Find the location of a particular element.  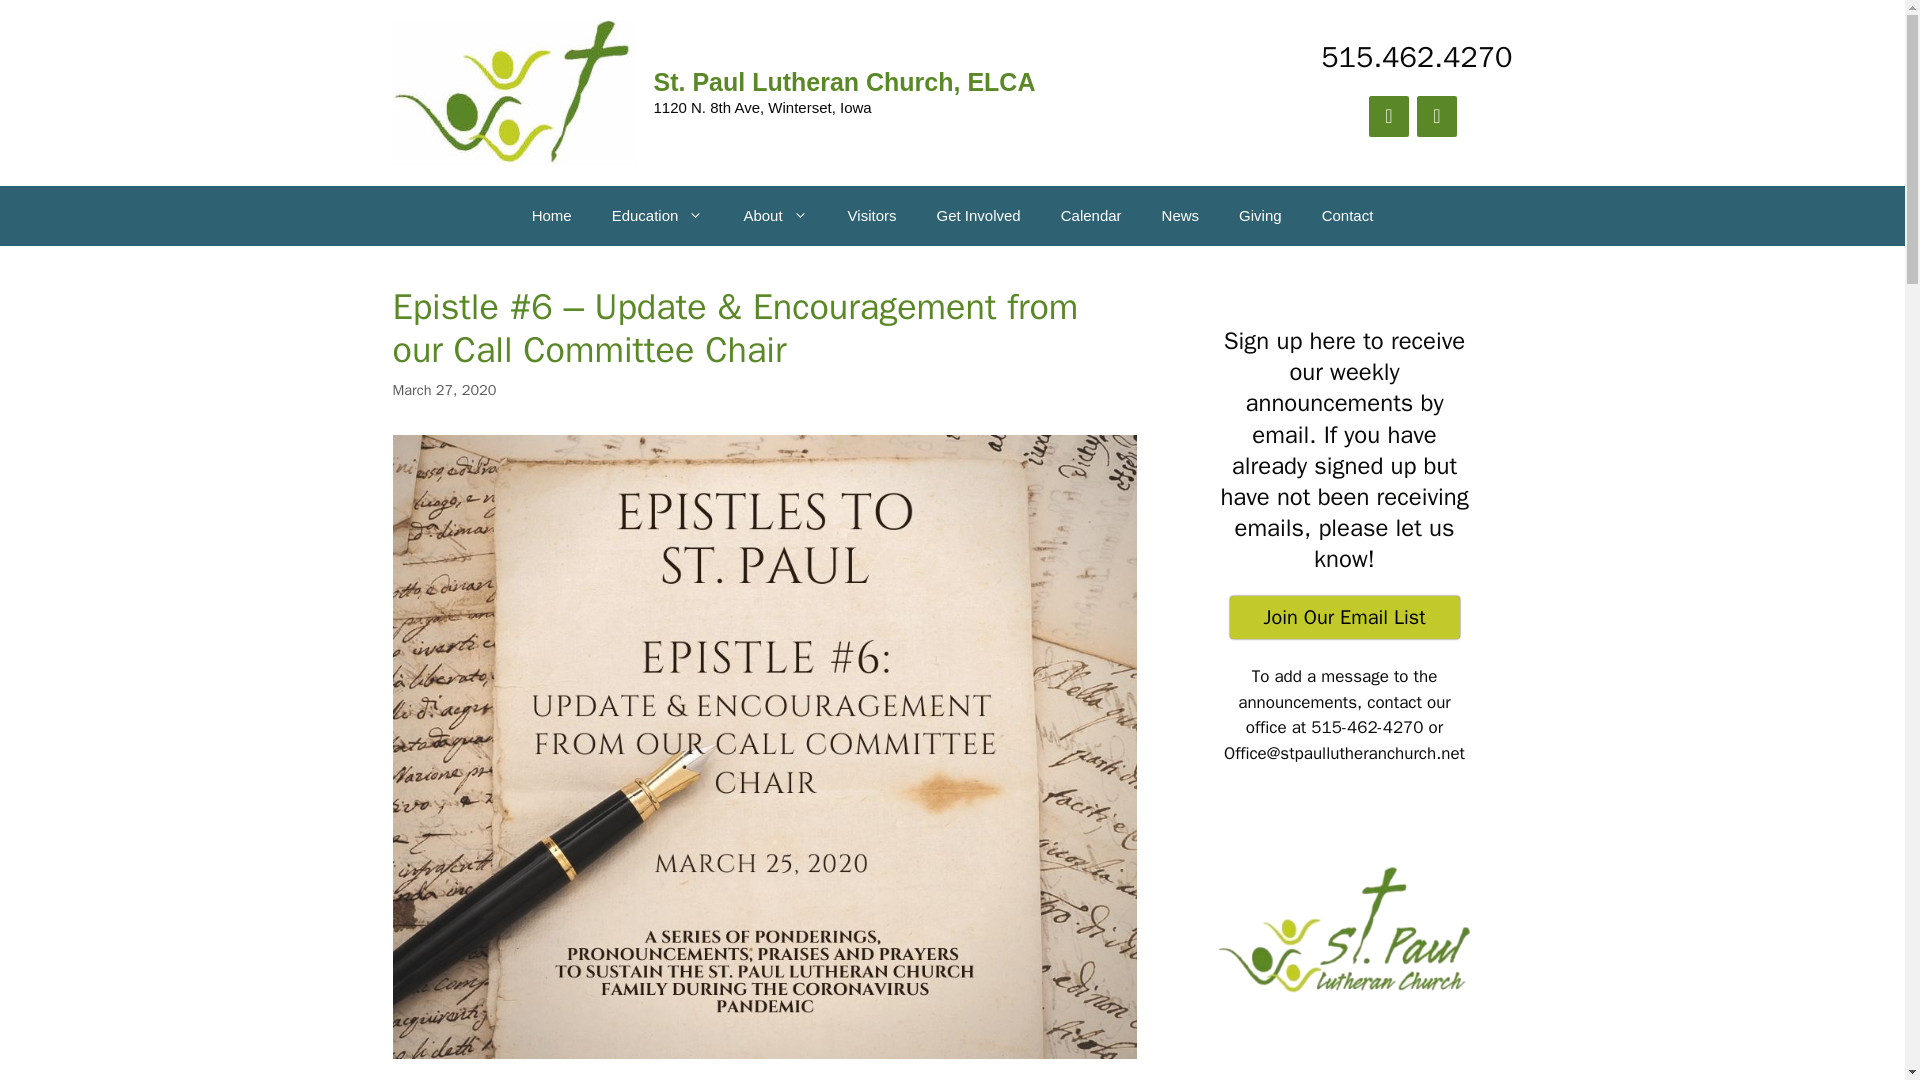

Giving is located at coordinates (1260, 216).